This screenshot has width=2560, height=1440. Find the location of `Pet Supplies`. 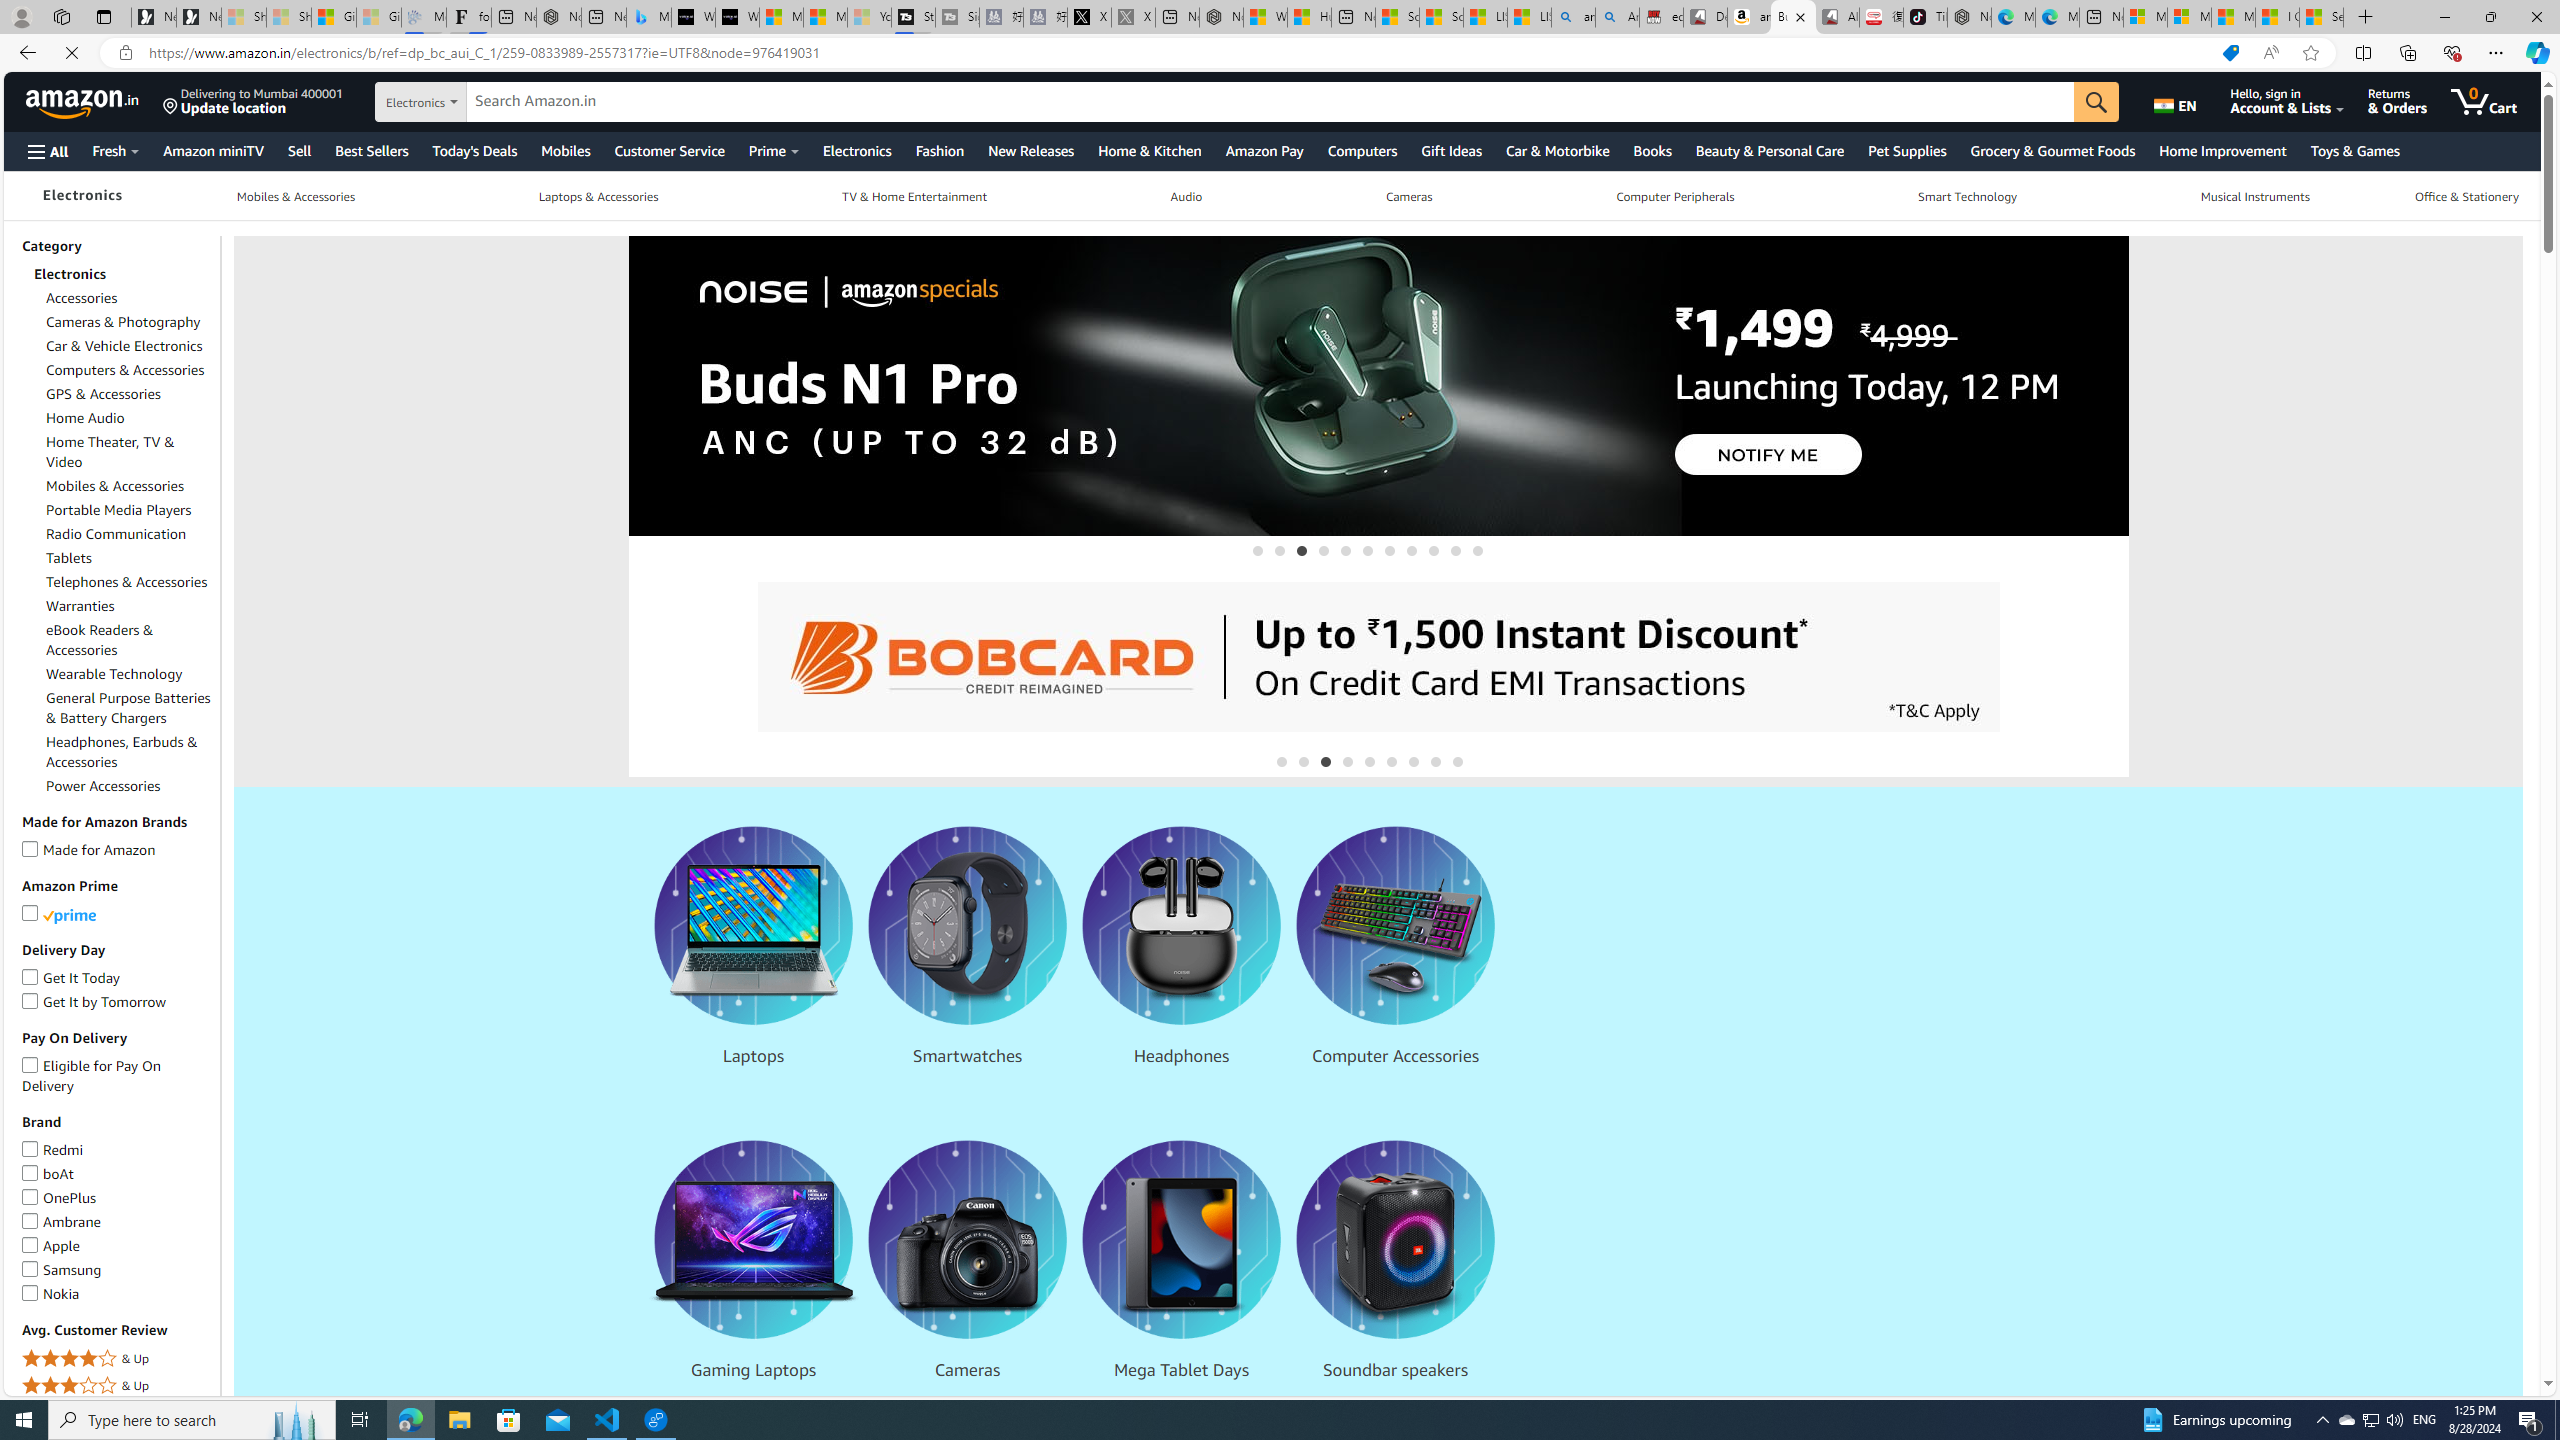

Pet Supplies is located at coordinates (1907, 150).